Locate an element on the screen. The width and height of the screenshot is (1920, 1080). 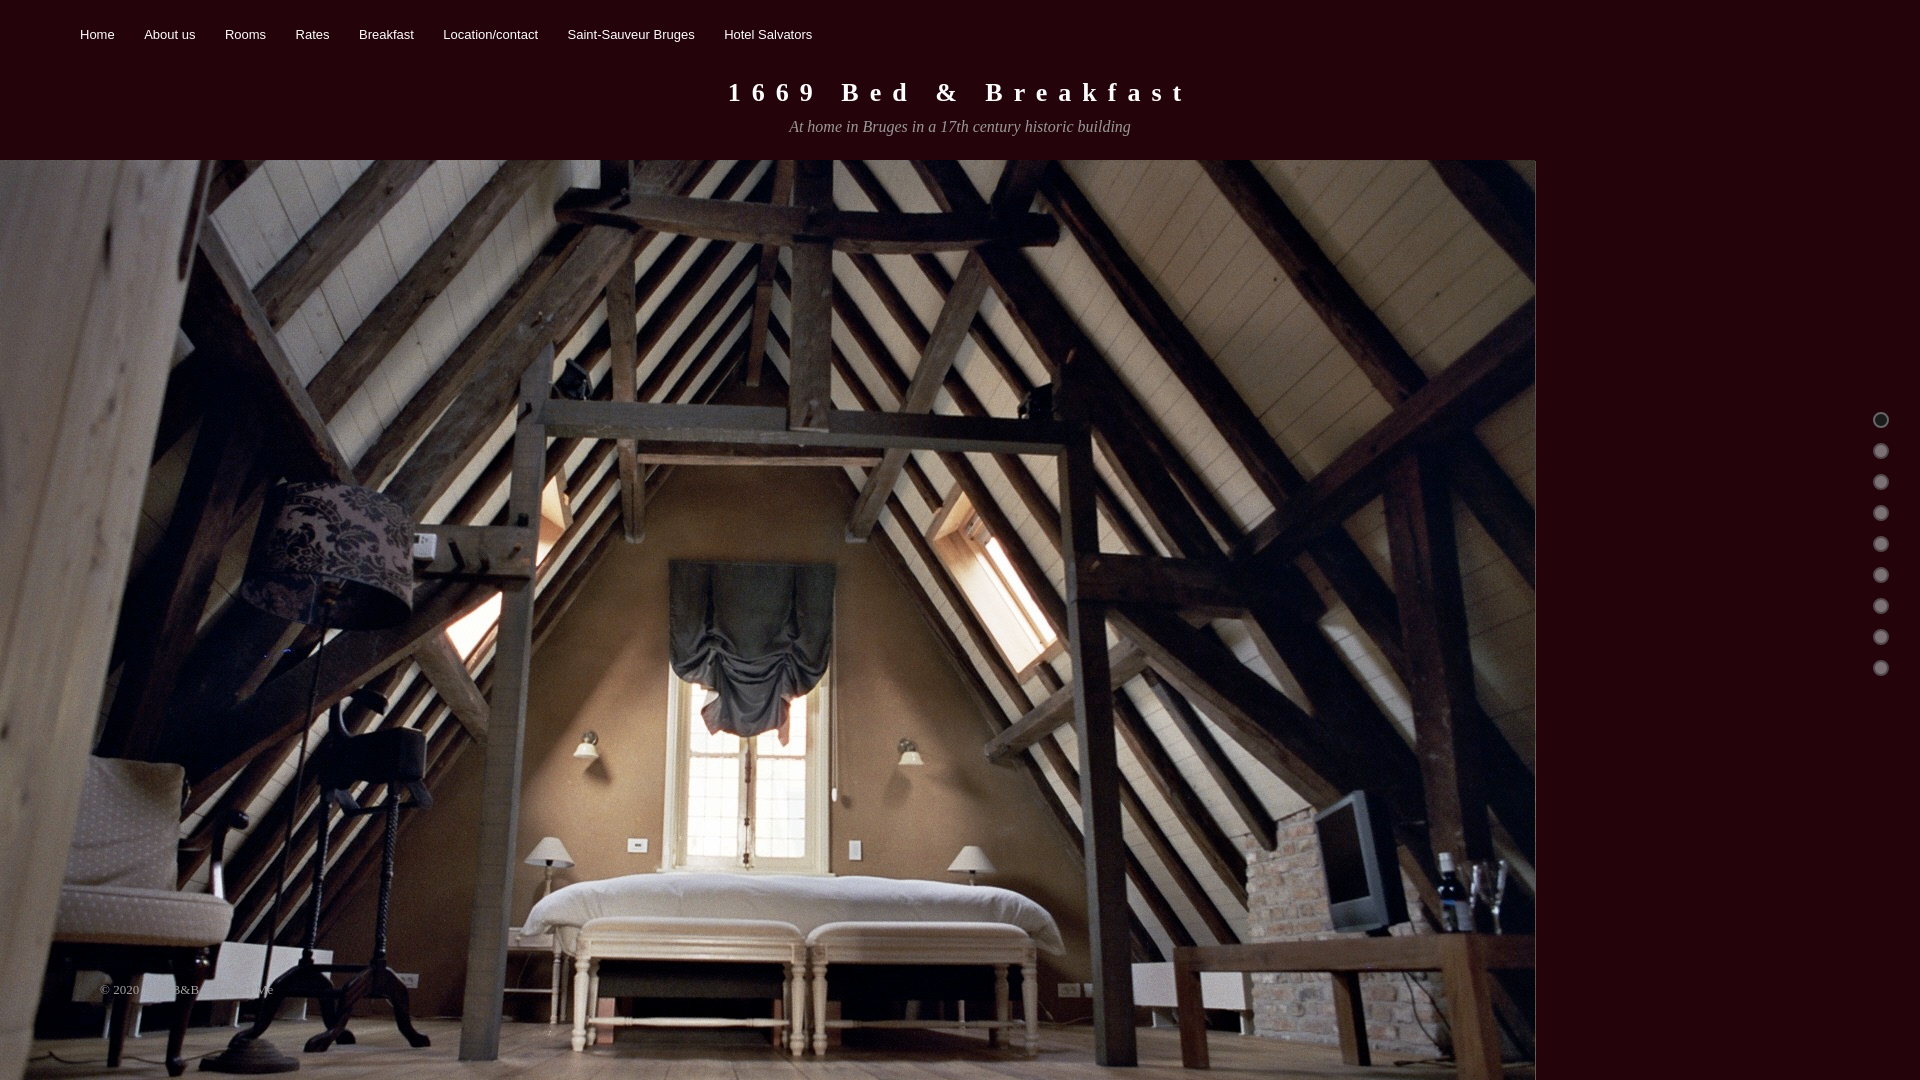
Location/contact is located at coordinates (490, 34).